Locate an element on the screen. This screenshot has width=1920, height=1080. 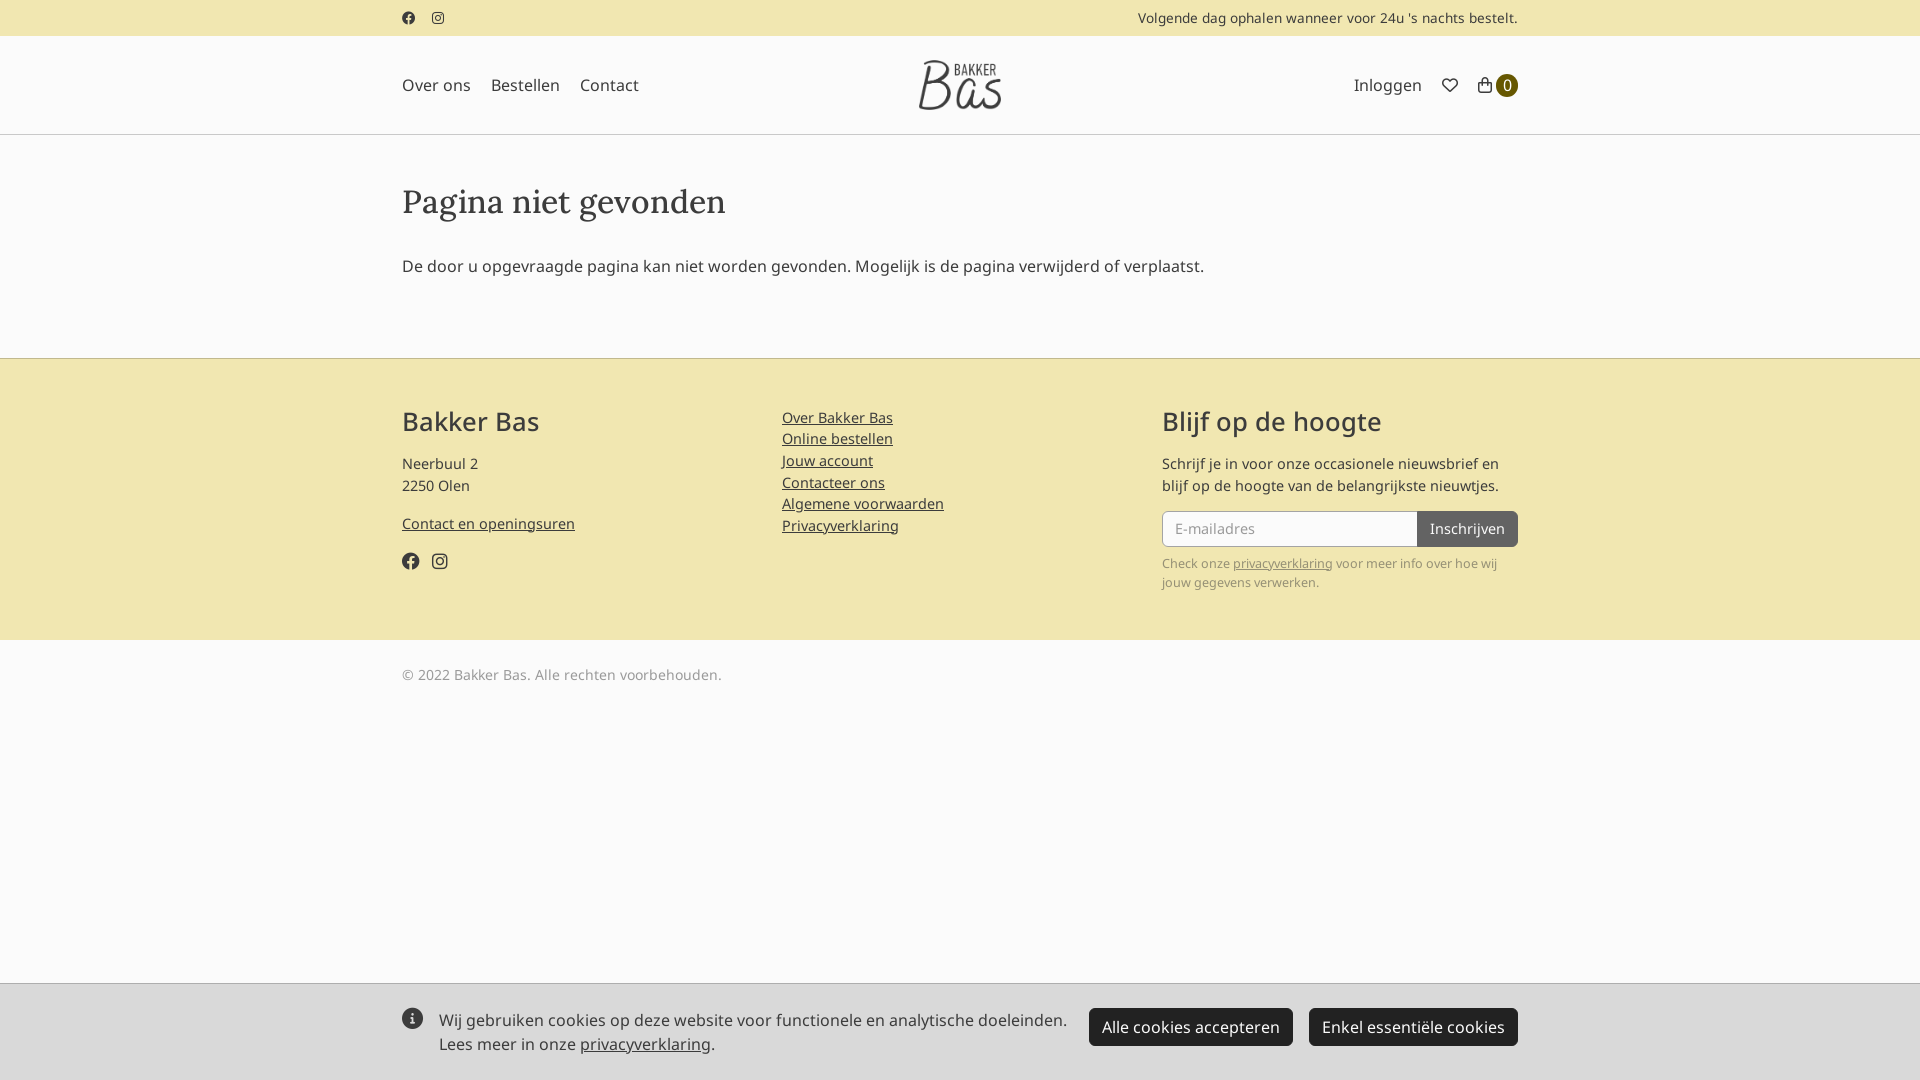
Inloggen is located at coordinates (1388, 85).